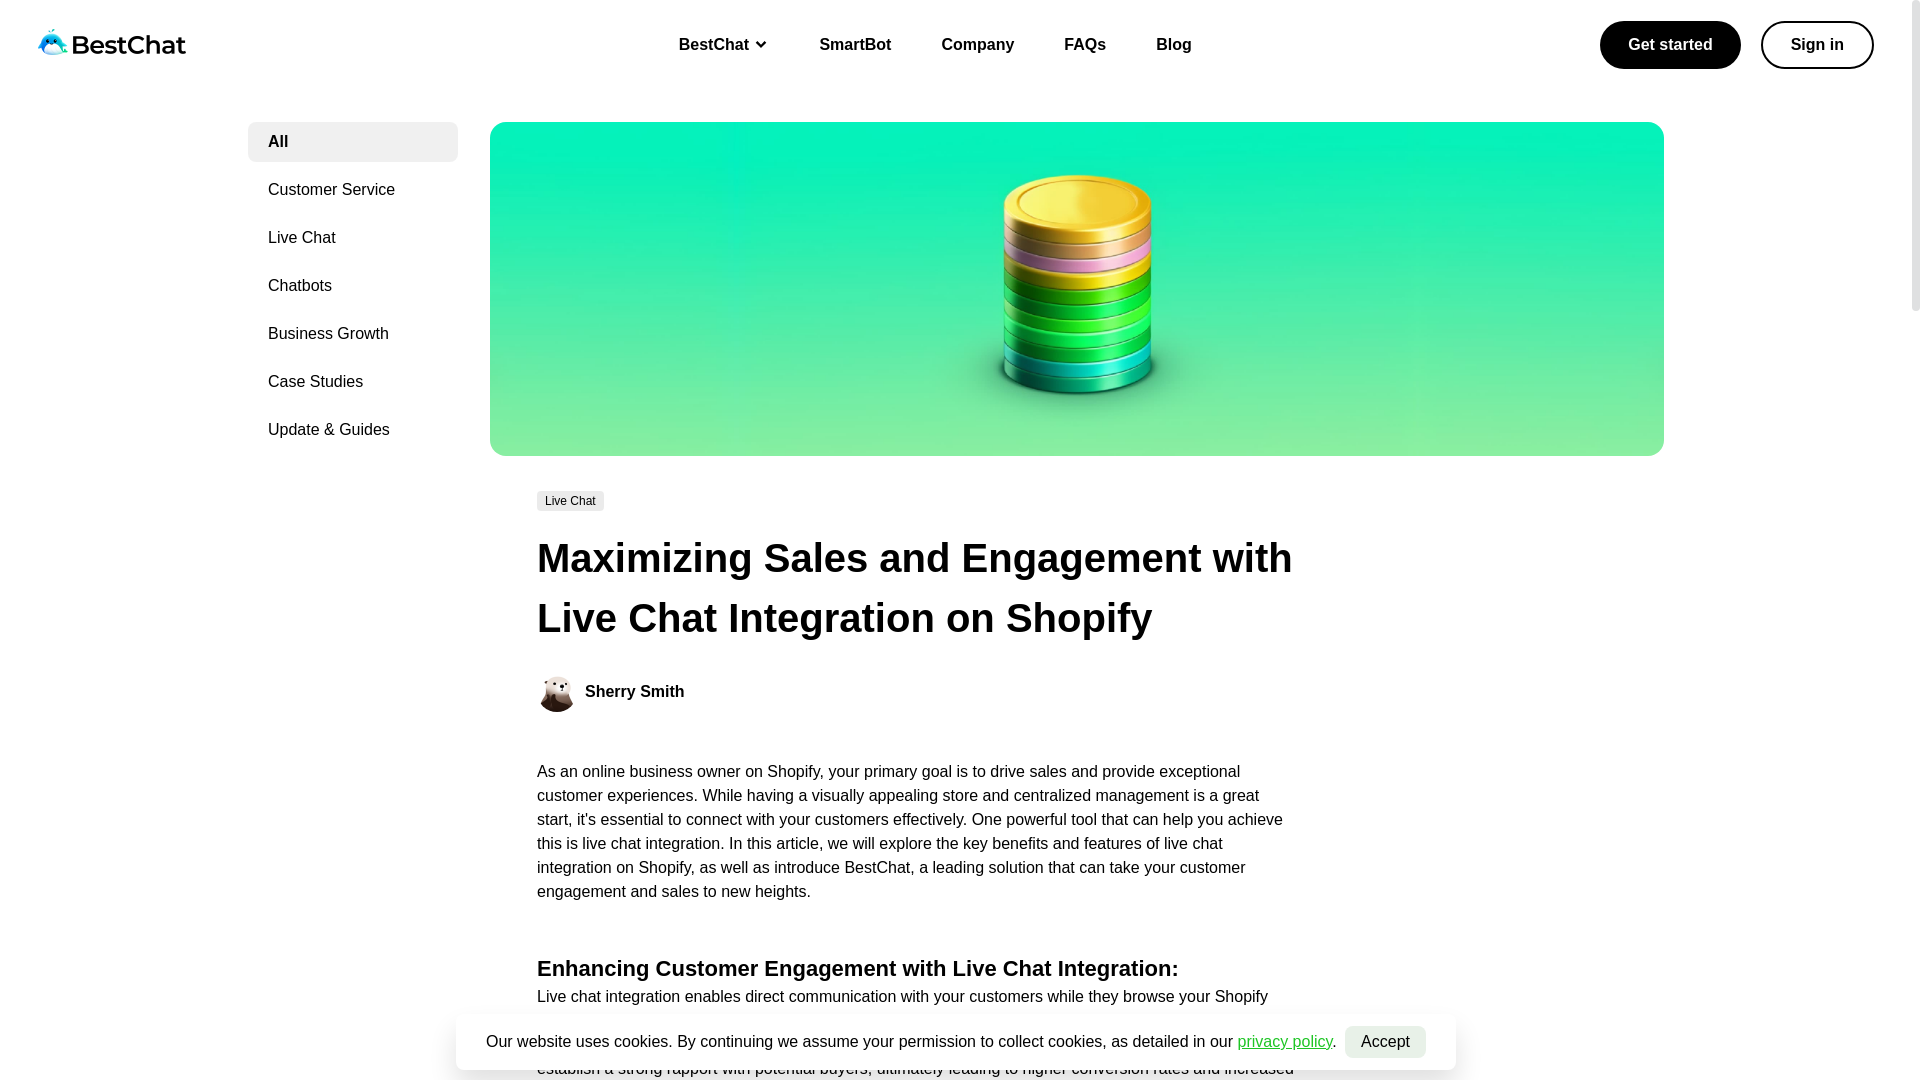 The height and width of the screenshot is (1080, 1920). Describe the element at coordinates (1084, 44) in the screenshot. I see `FAQs` at that location.